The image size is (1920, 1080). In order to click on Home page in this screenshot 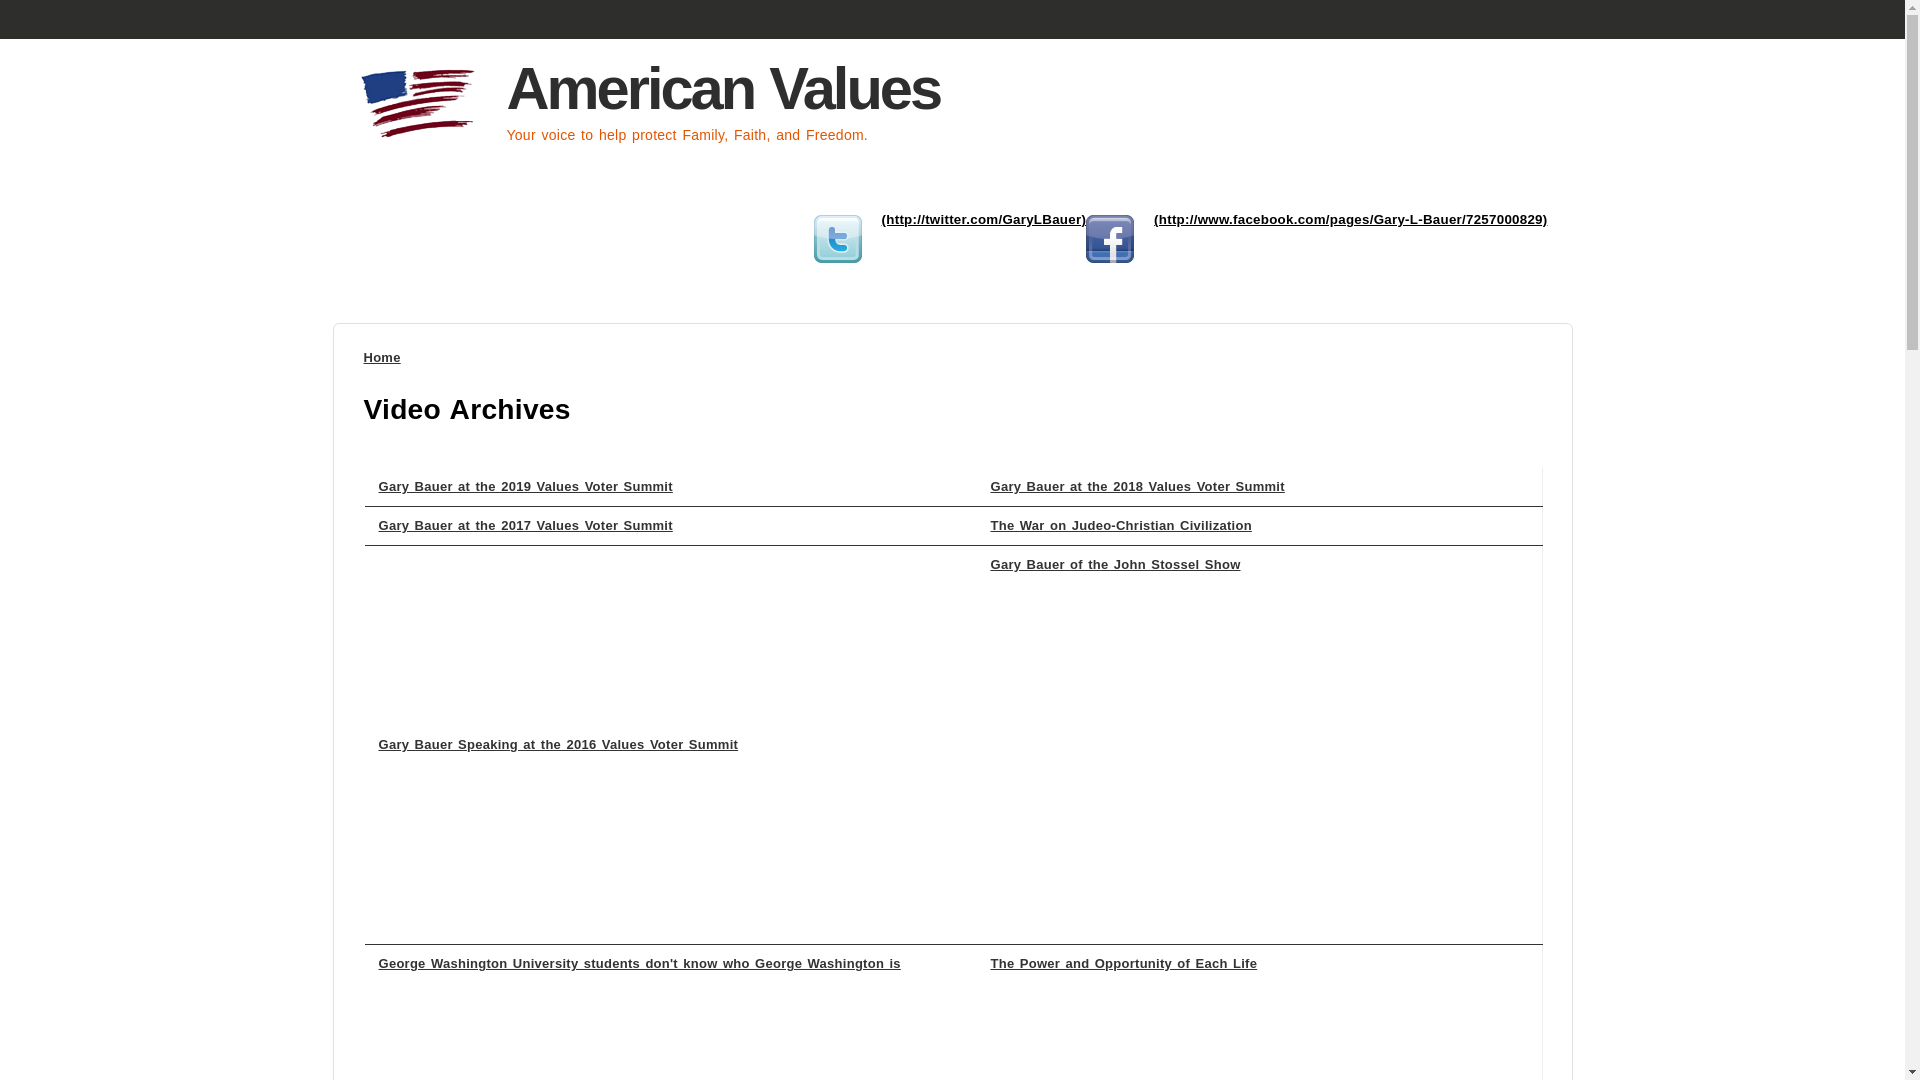, I will do `click(424, 138)`.